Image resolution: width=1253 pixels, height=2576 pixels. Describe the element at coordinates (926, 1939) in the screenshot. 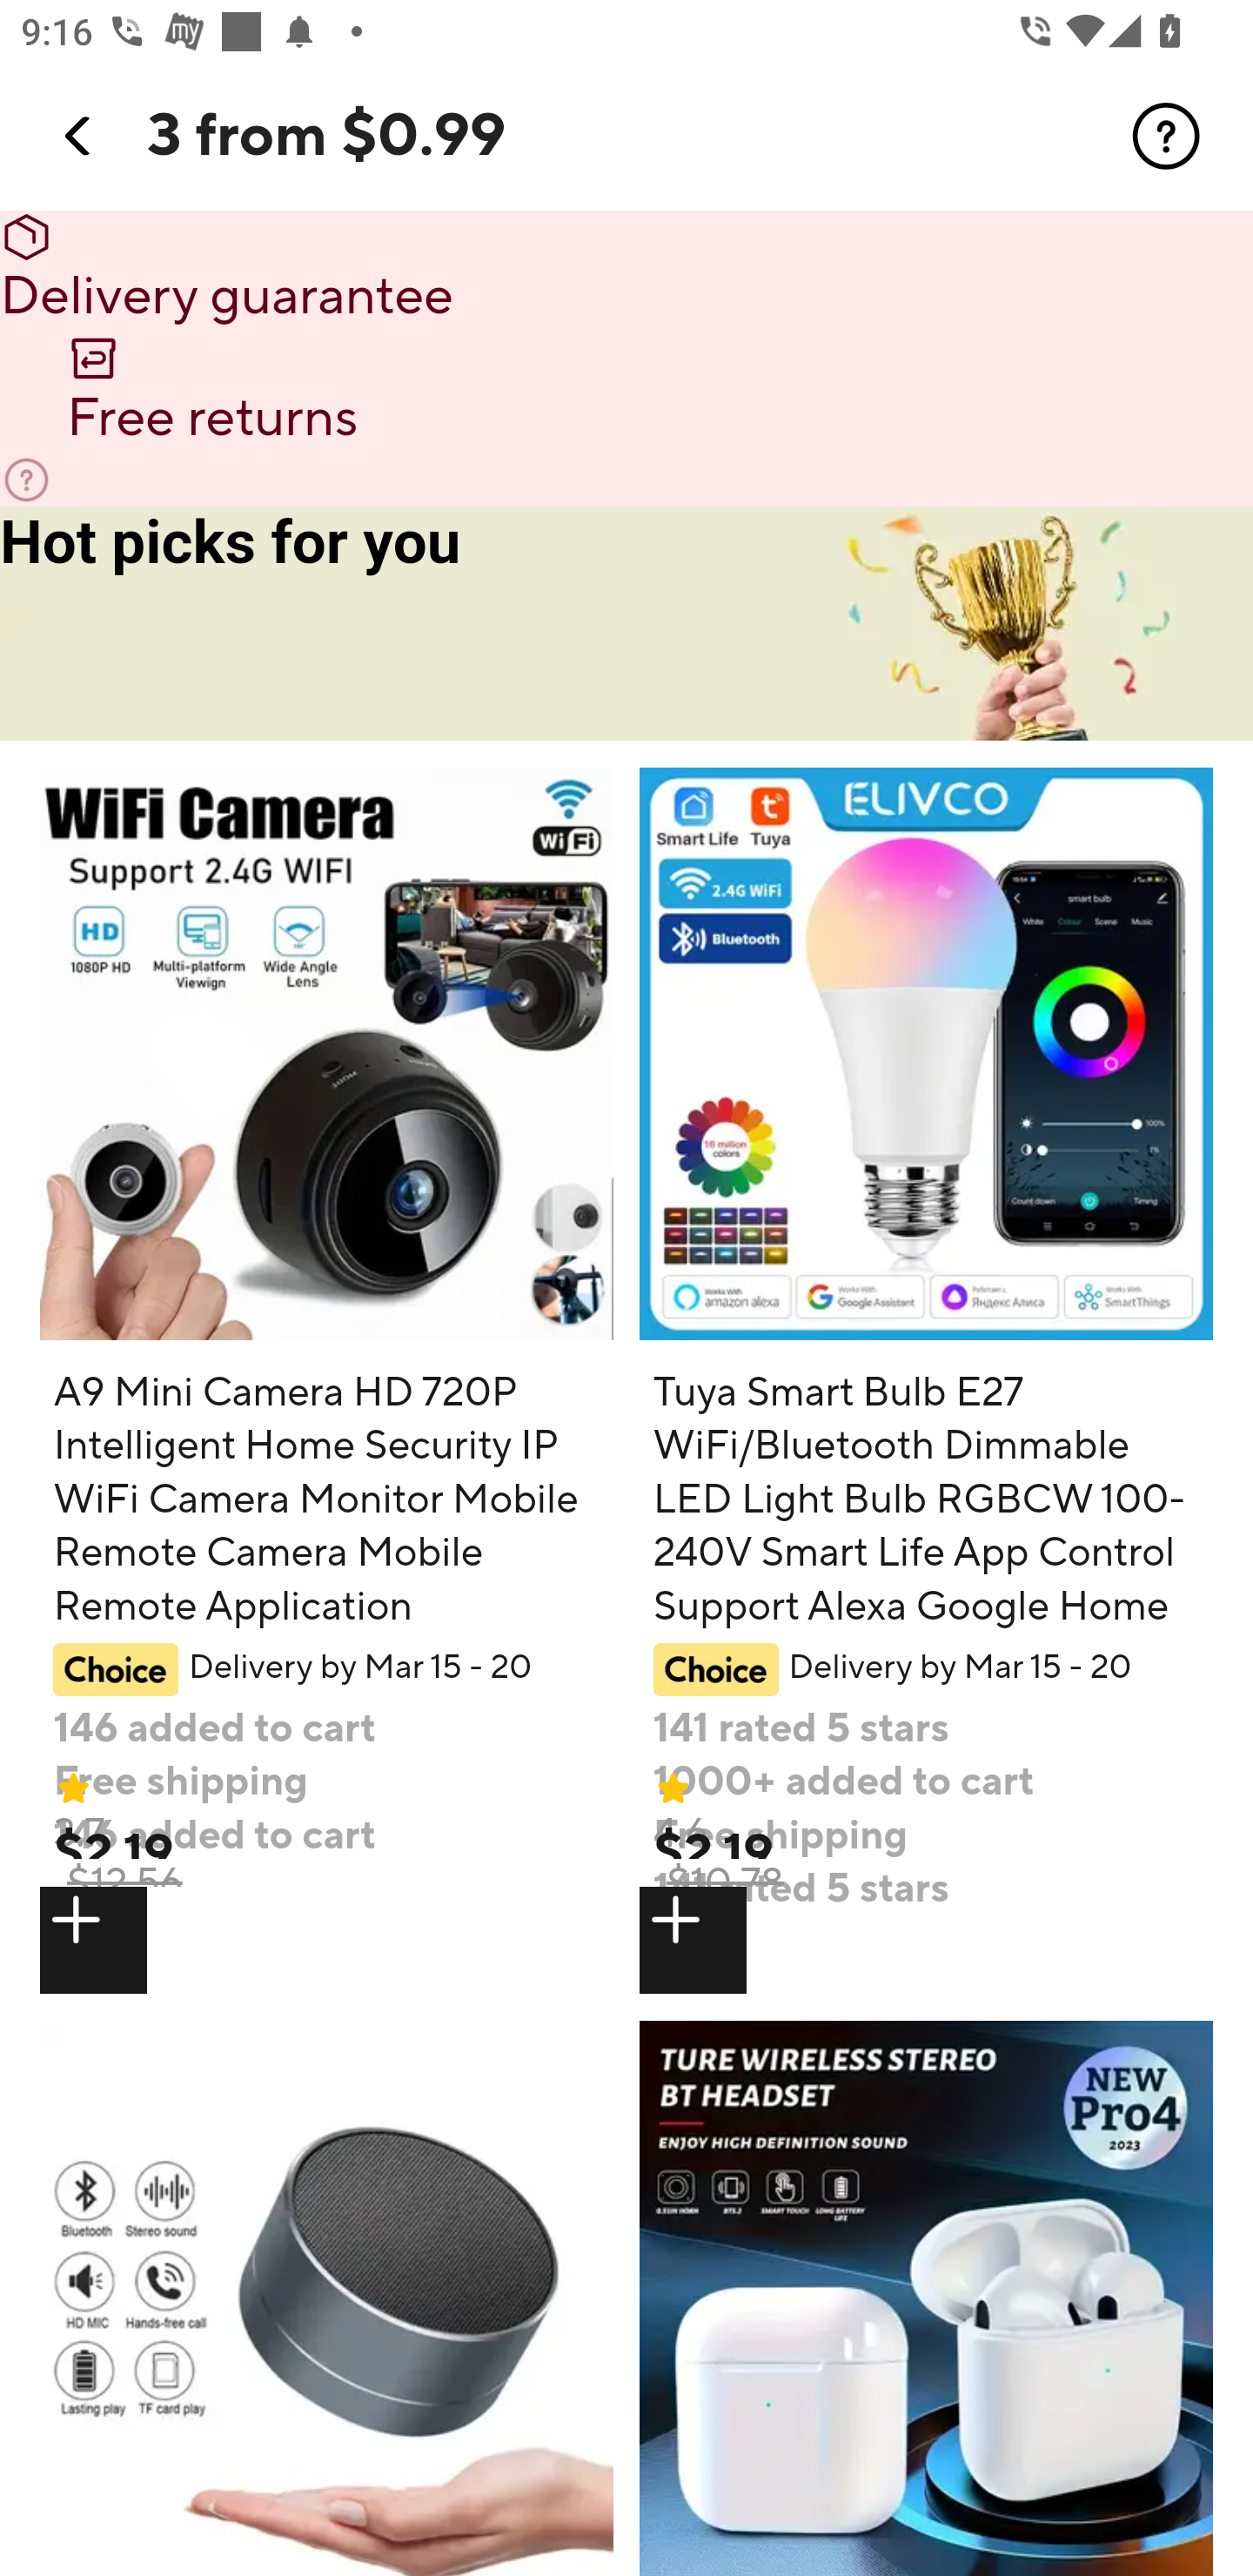

I see `` at that location.